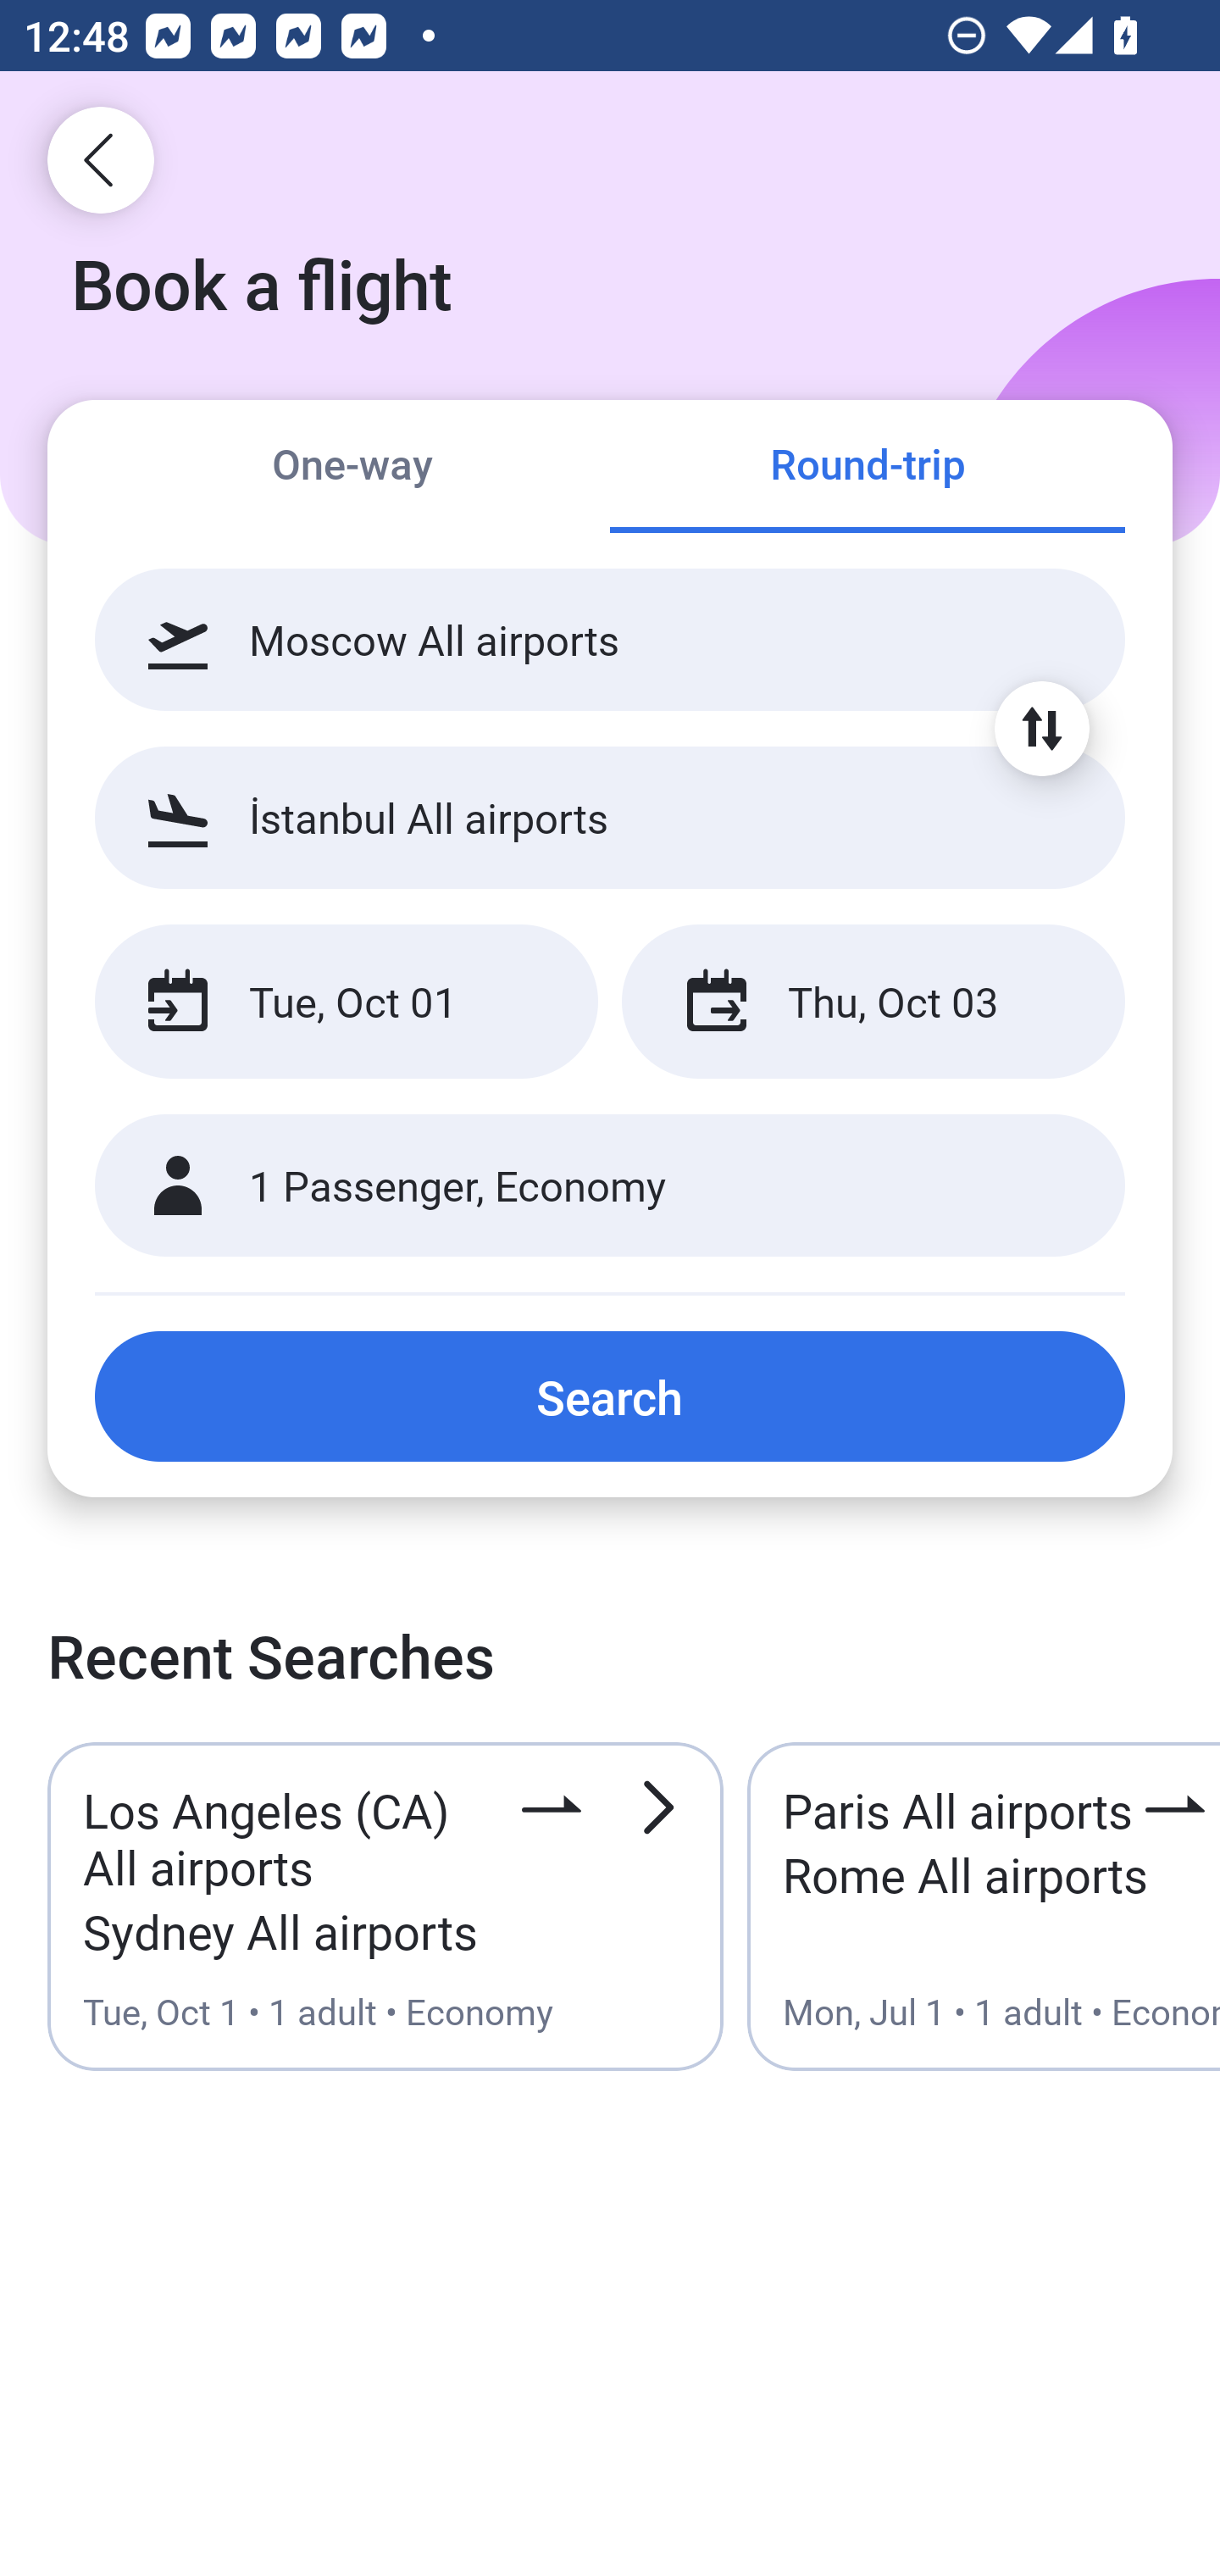 This screenshot has width=1220, height=2576. What do you see at coordinates (610, 817) in the screenshot?
I see `İstanbul All airports` at bounding box center [610, 817].